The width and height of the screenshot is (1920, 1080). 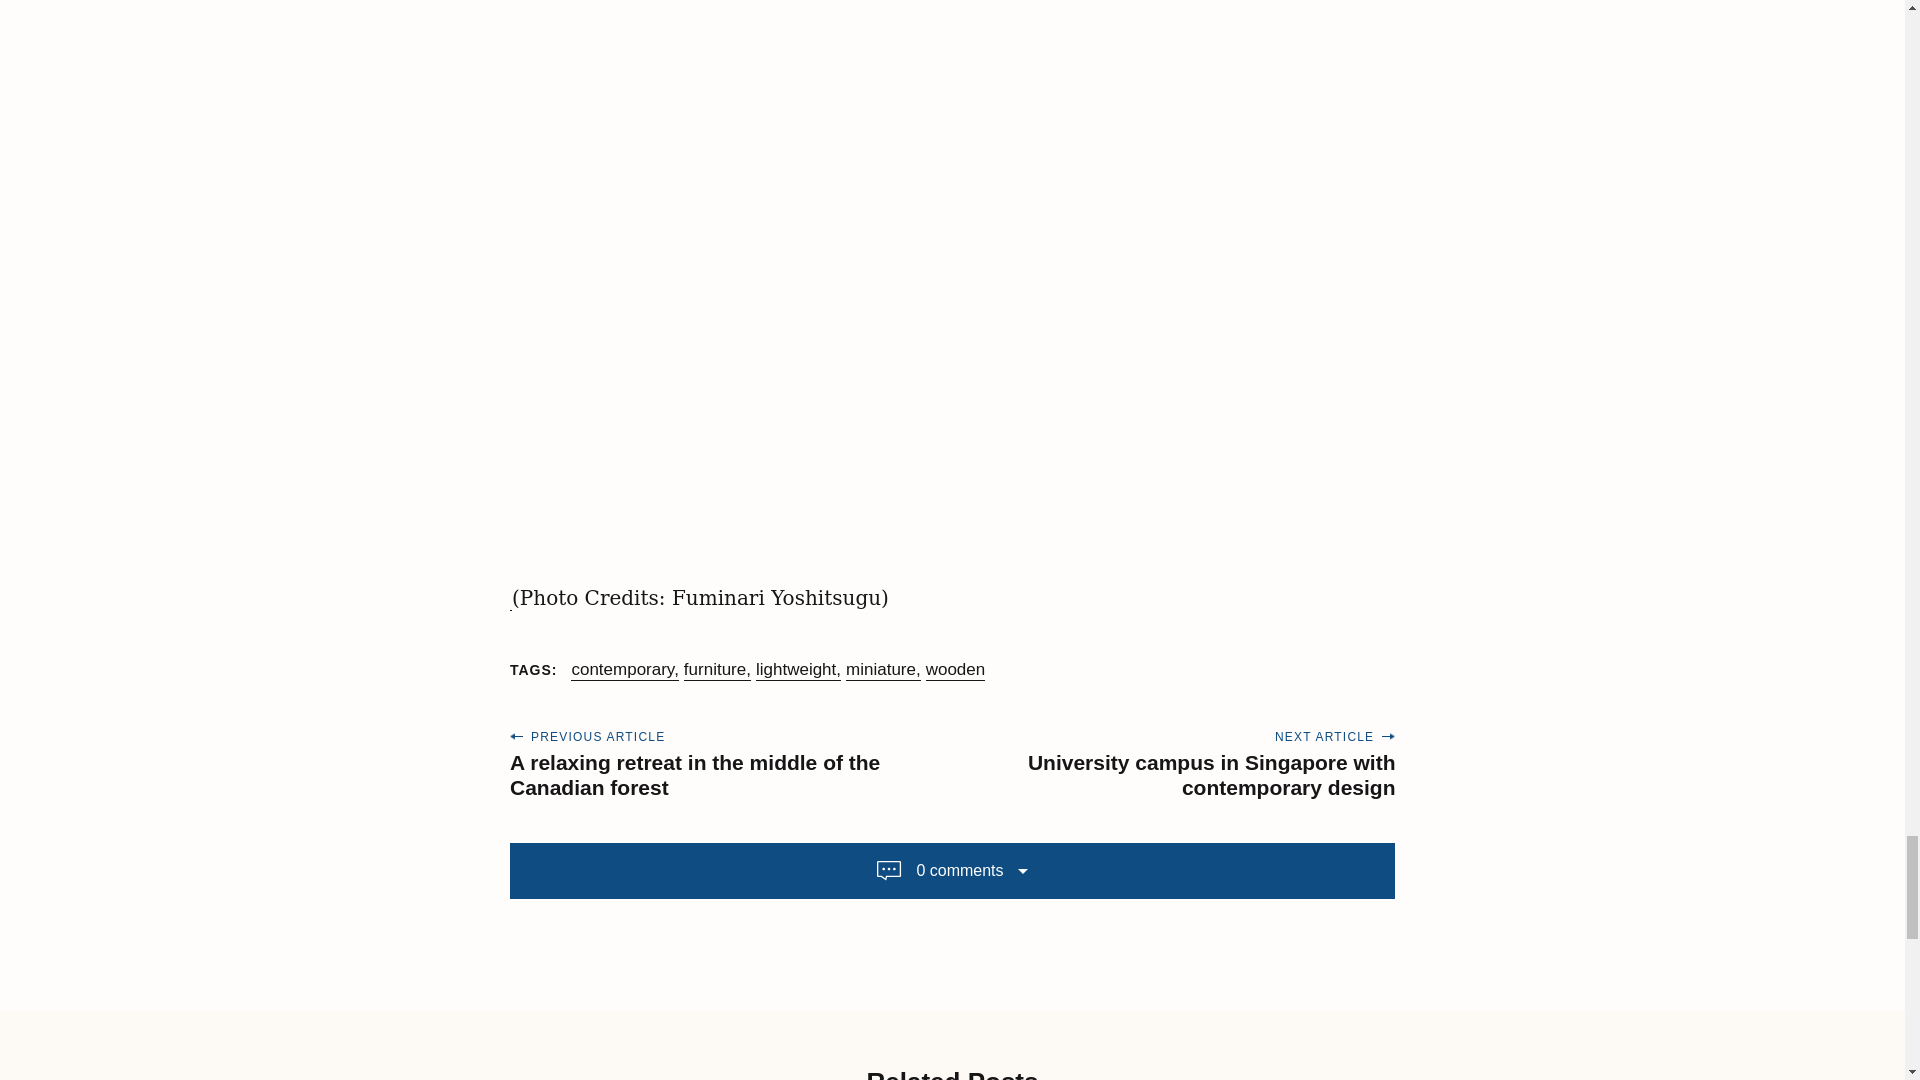 I want to click on lightweight, so click(x=798, y=670).